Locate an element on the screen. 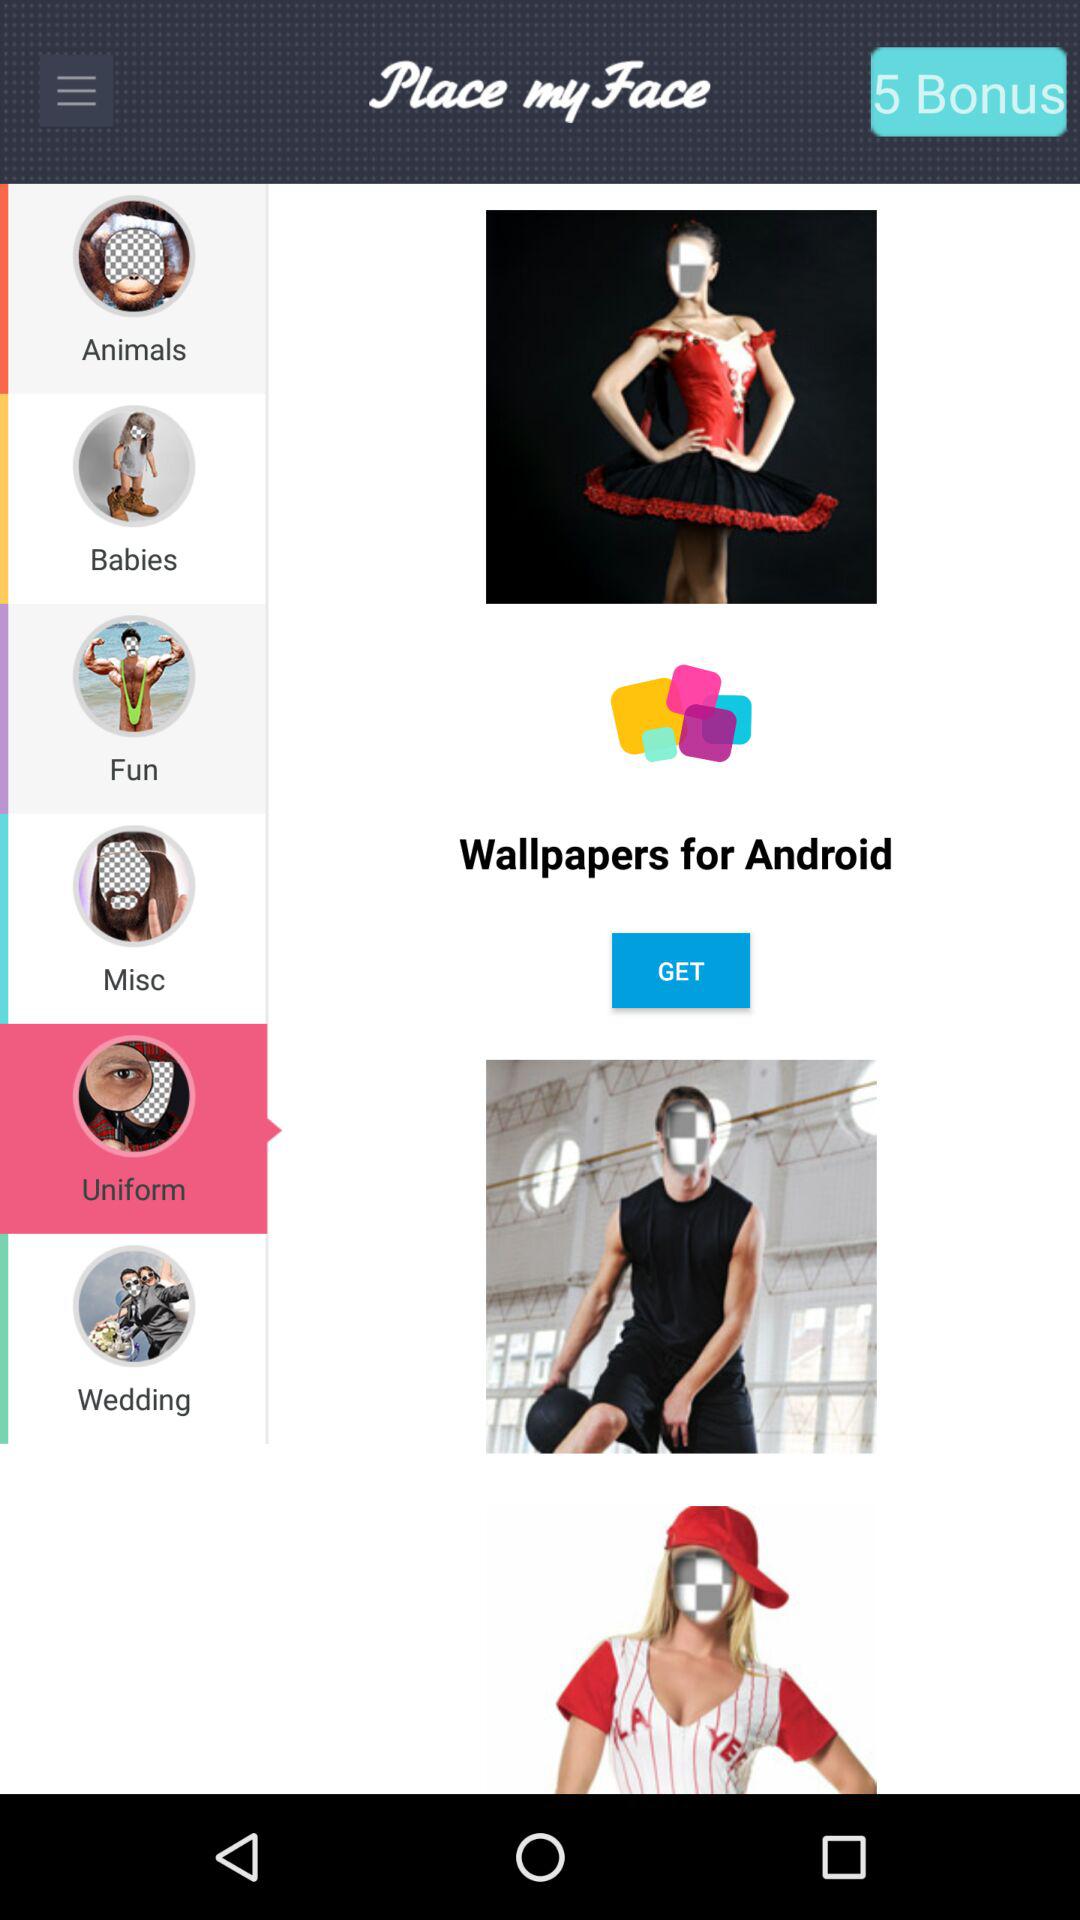 The image size is (1080, 1920). turn on the app next to wallpapers for android  item is located at coordinates (266, 708).